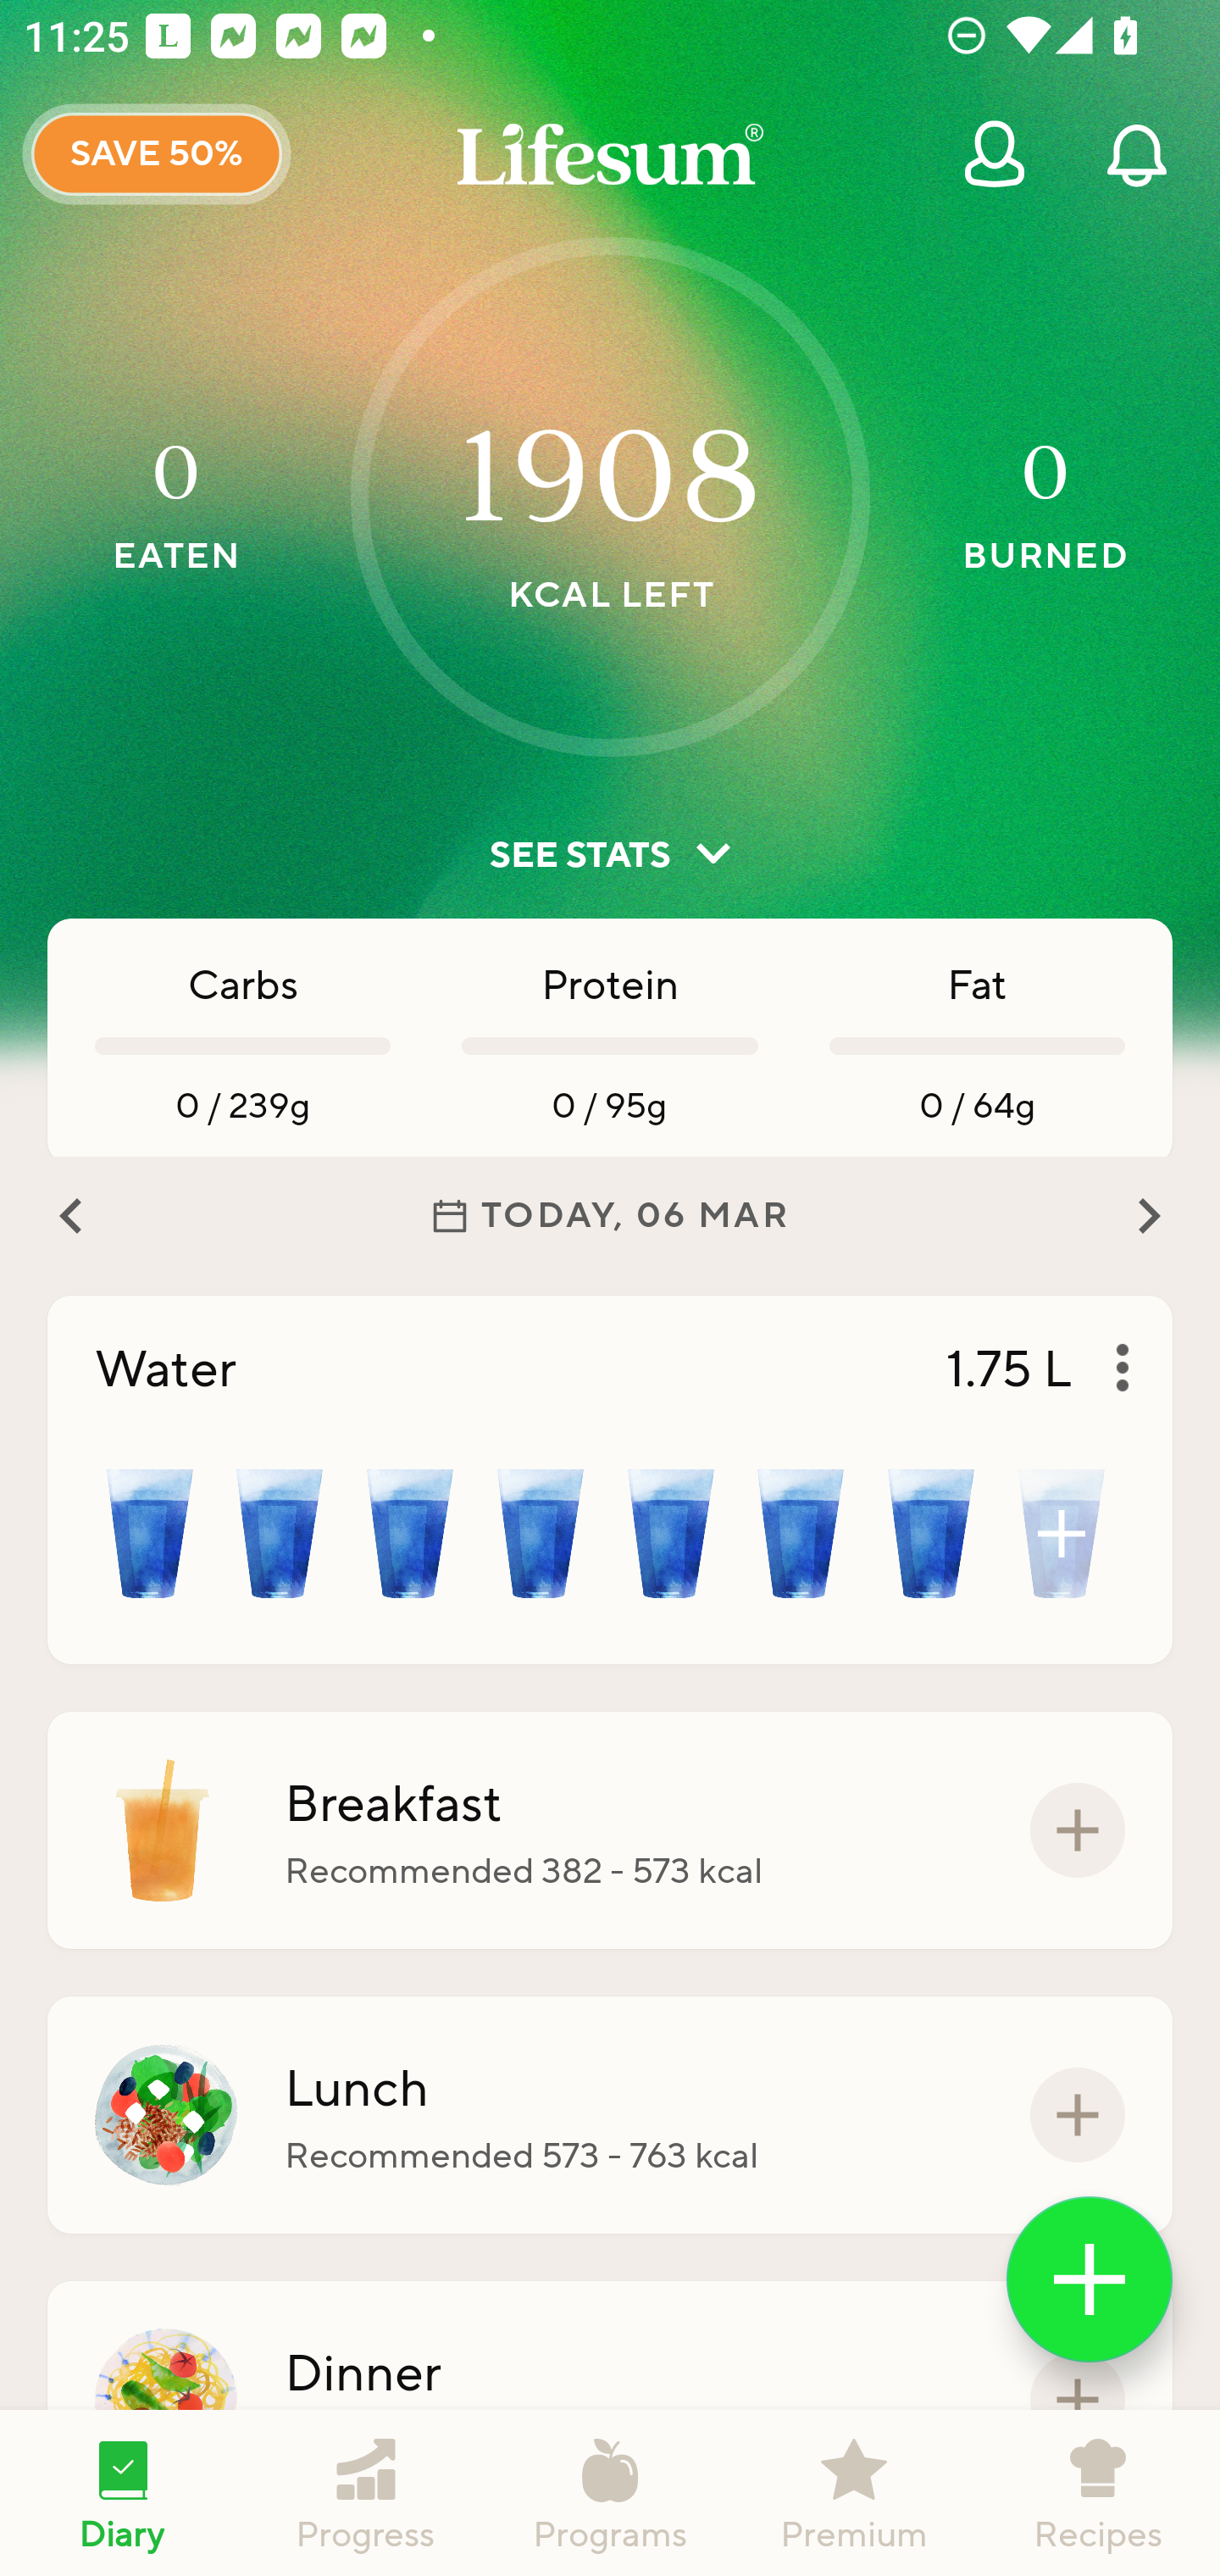  I want to click on Breakfast Recommended 382 - 573 kcal, so click(610, 1830).